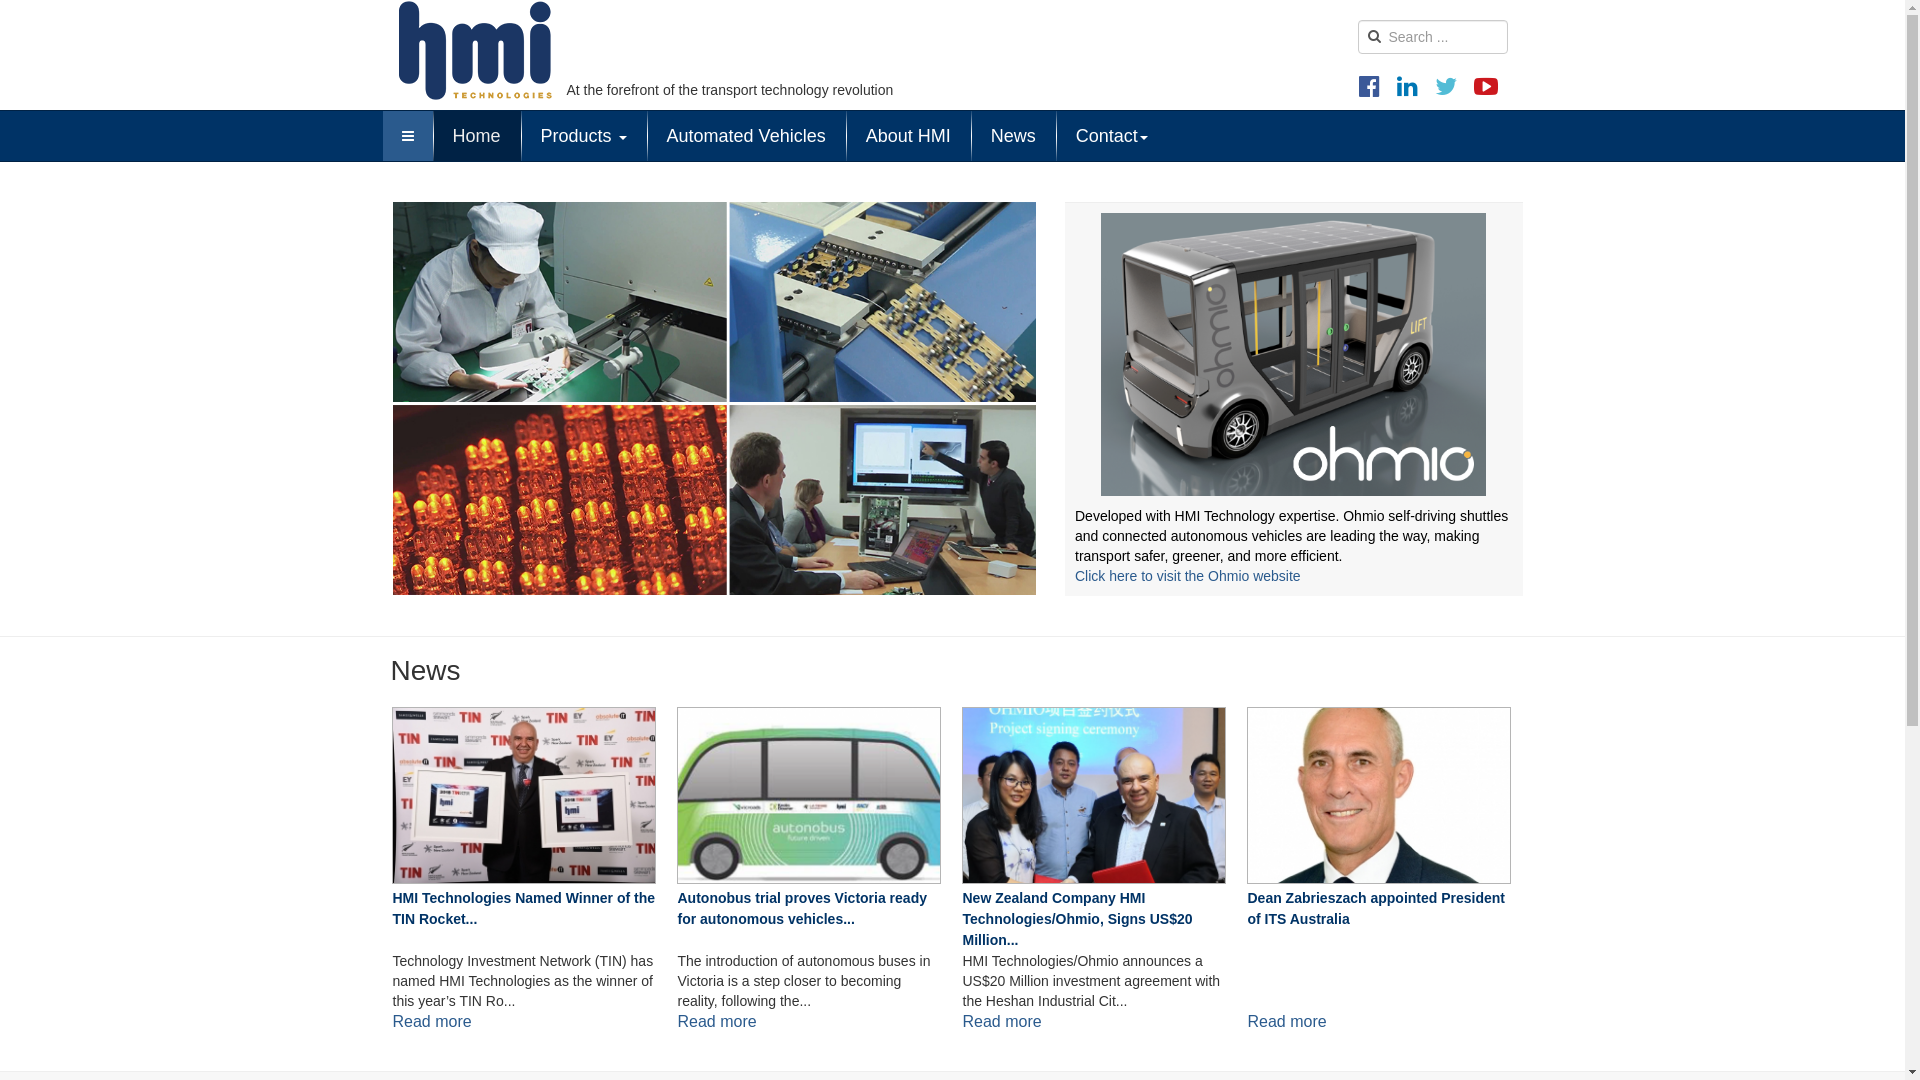 This screenshot has height=1080, width=1920. What do you see at coordinates (746, 136) in the screenshot?
I see `Automated Vehicles` at bounding box center [746, 136].